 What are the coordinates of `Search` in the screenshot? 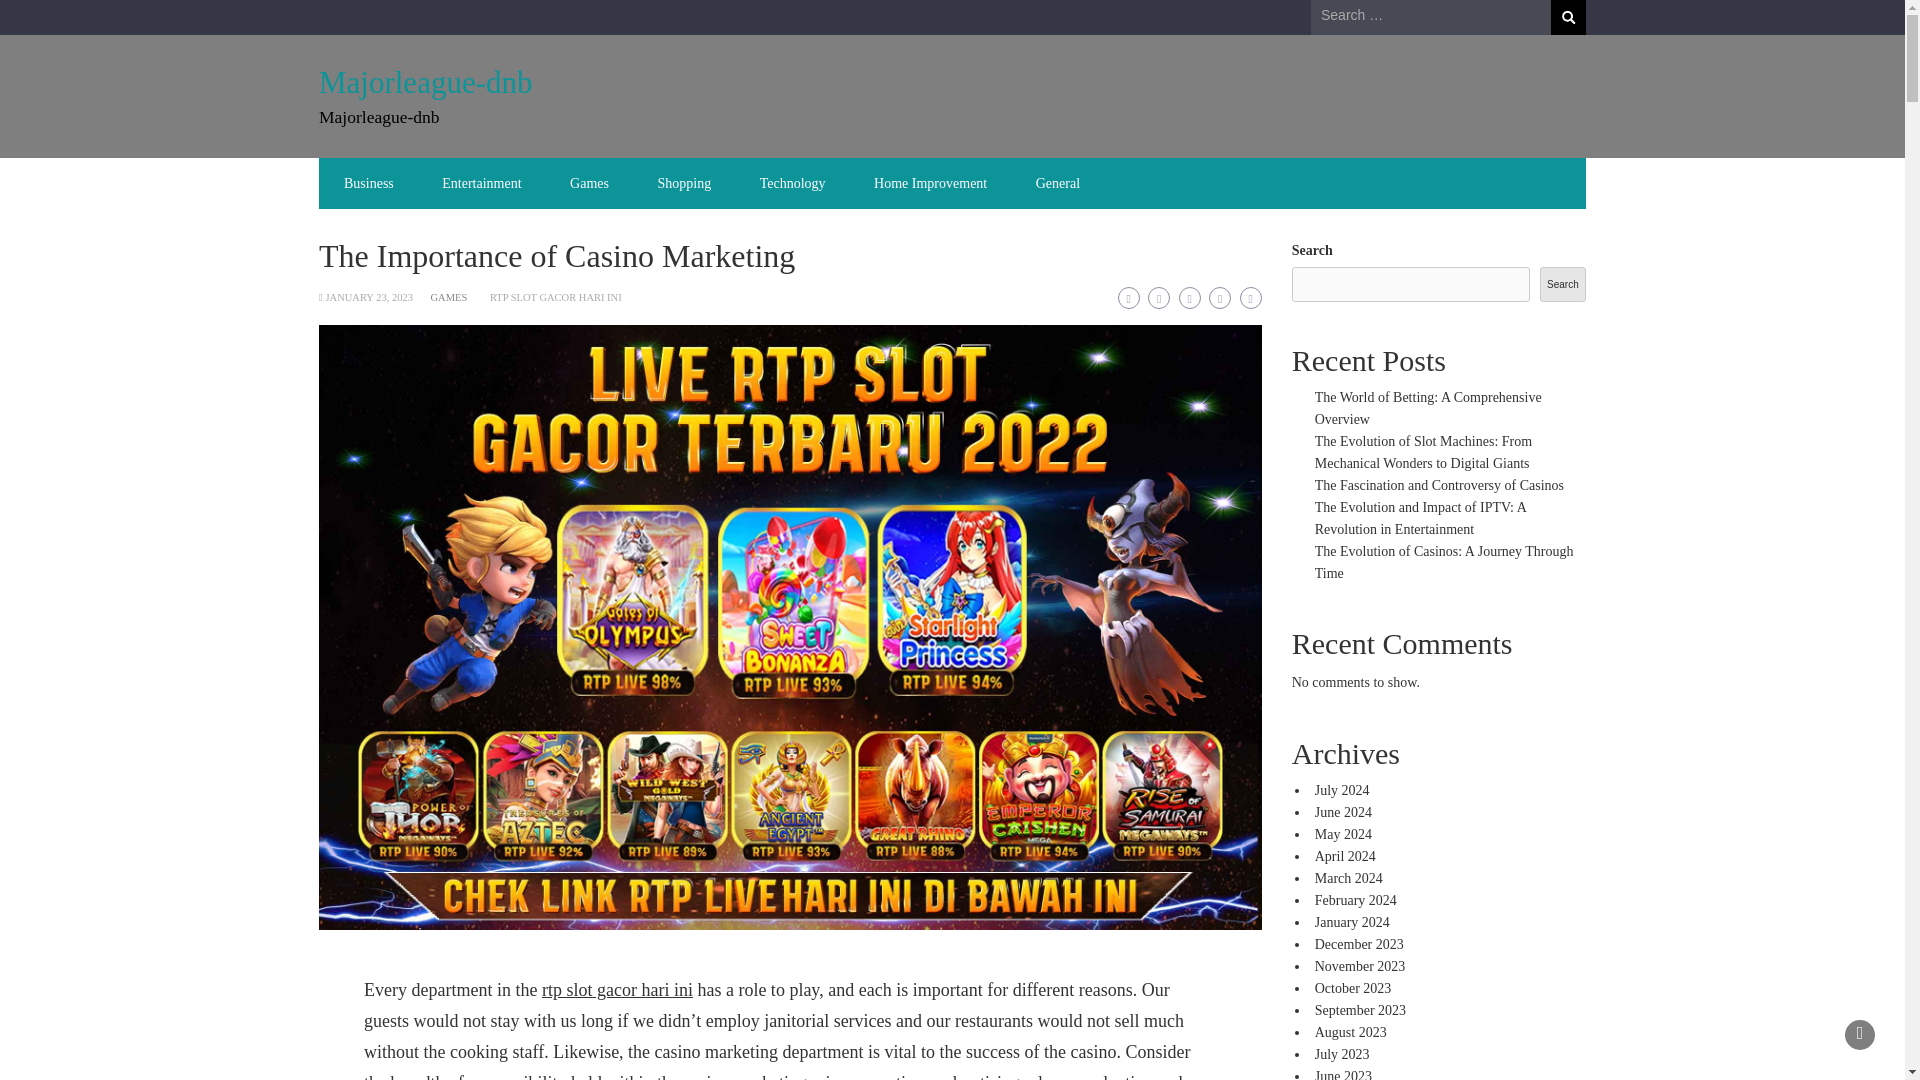 It's located at (1568, 17).